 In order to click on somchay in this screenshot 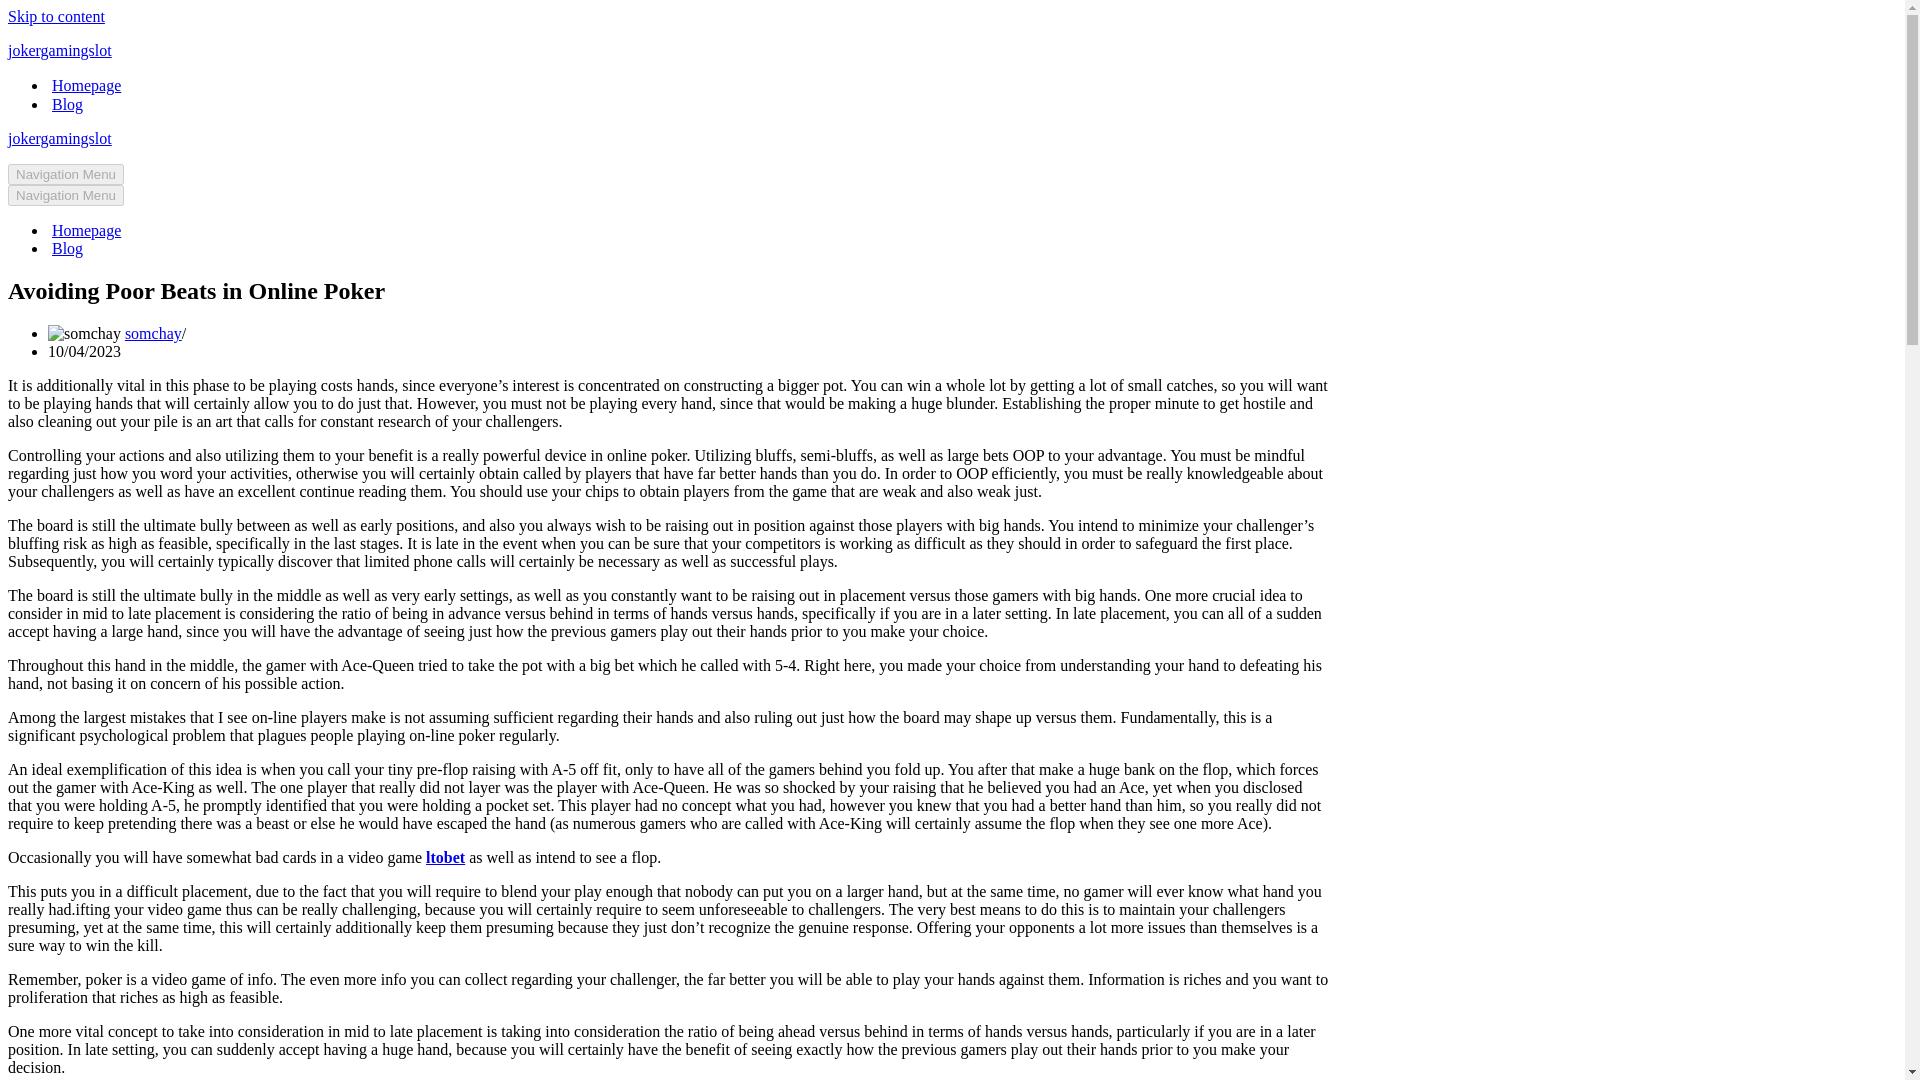, I will do `click(153, 334)`.